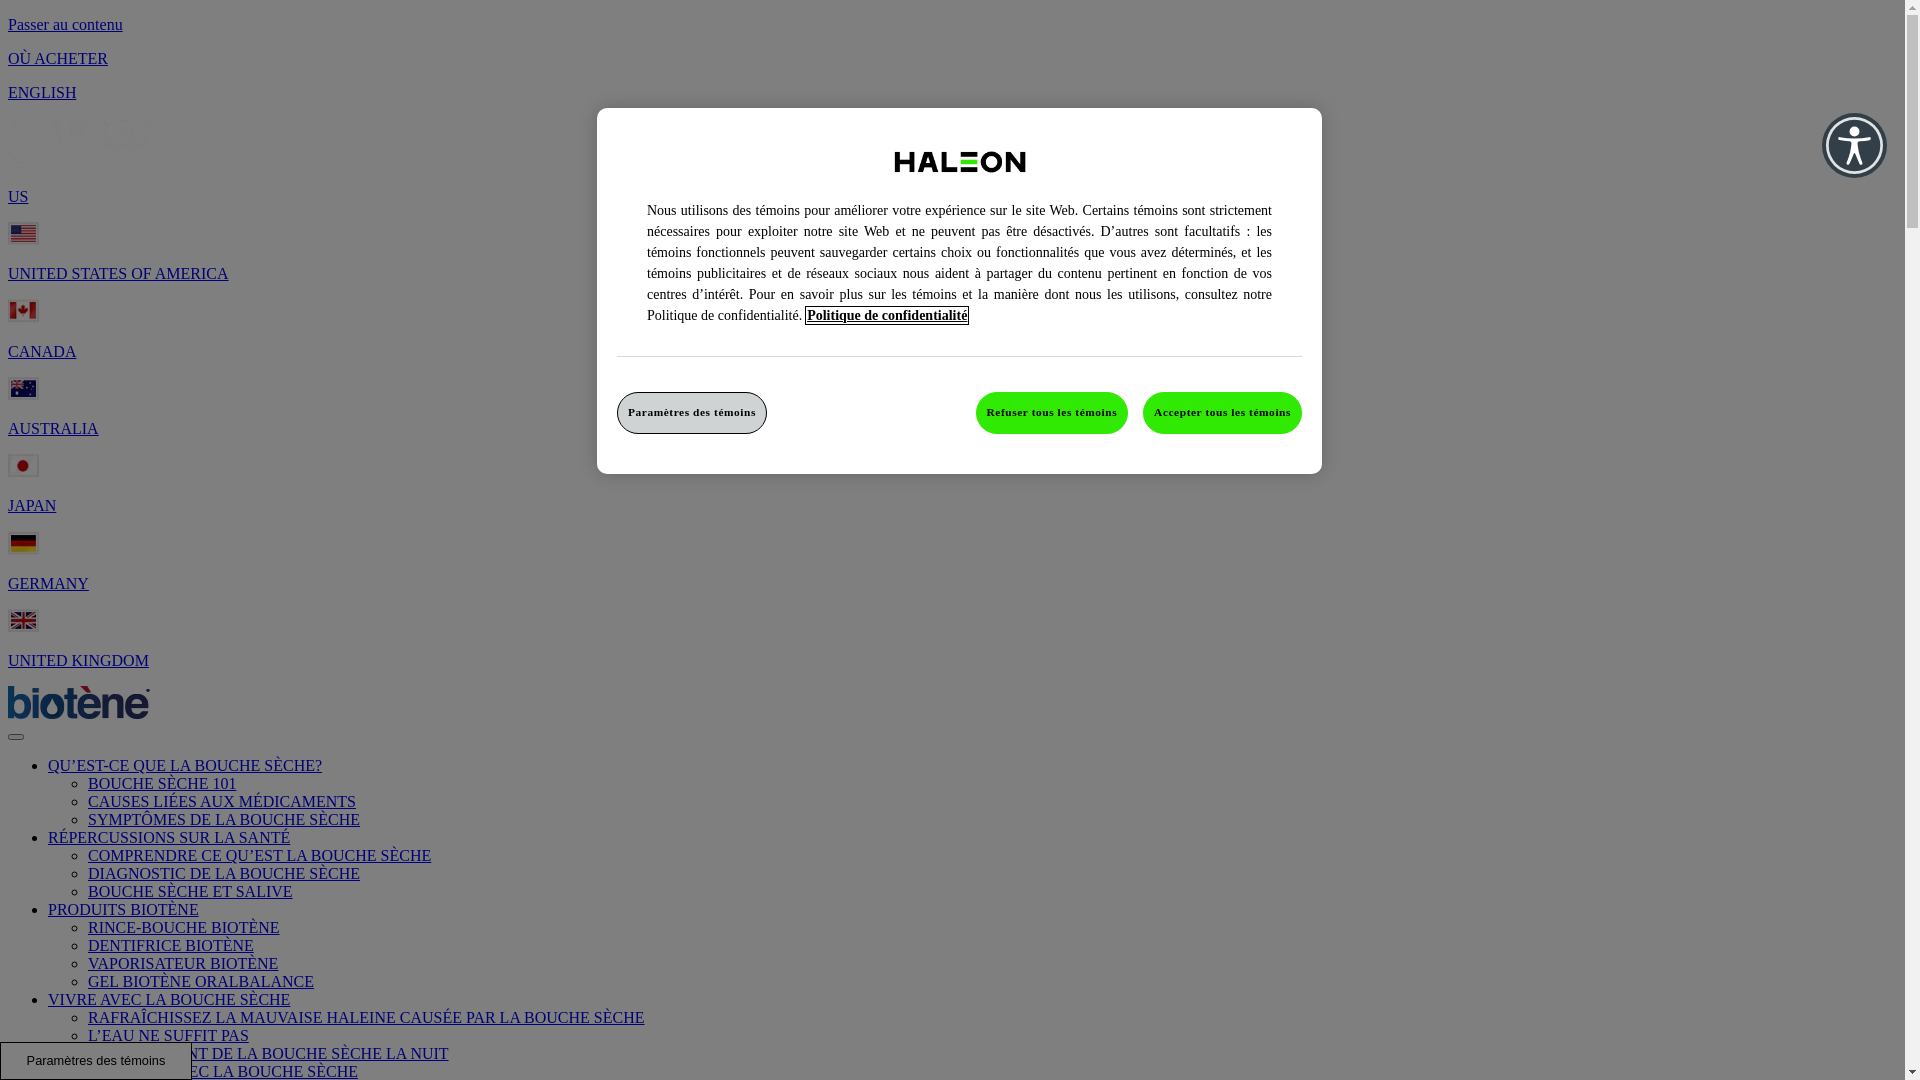 The height and width of the screenshot is (1080, 1920). Describe the element at coordinates (118, 274) in the screenshot. I see `UNITED STATES OF AMERICA` at that location.